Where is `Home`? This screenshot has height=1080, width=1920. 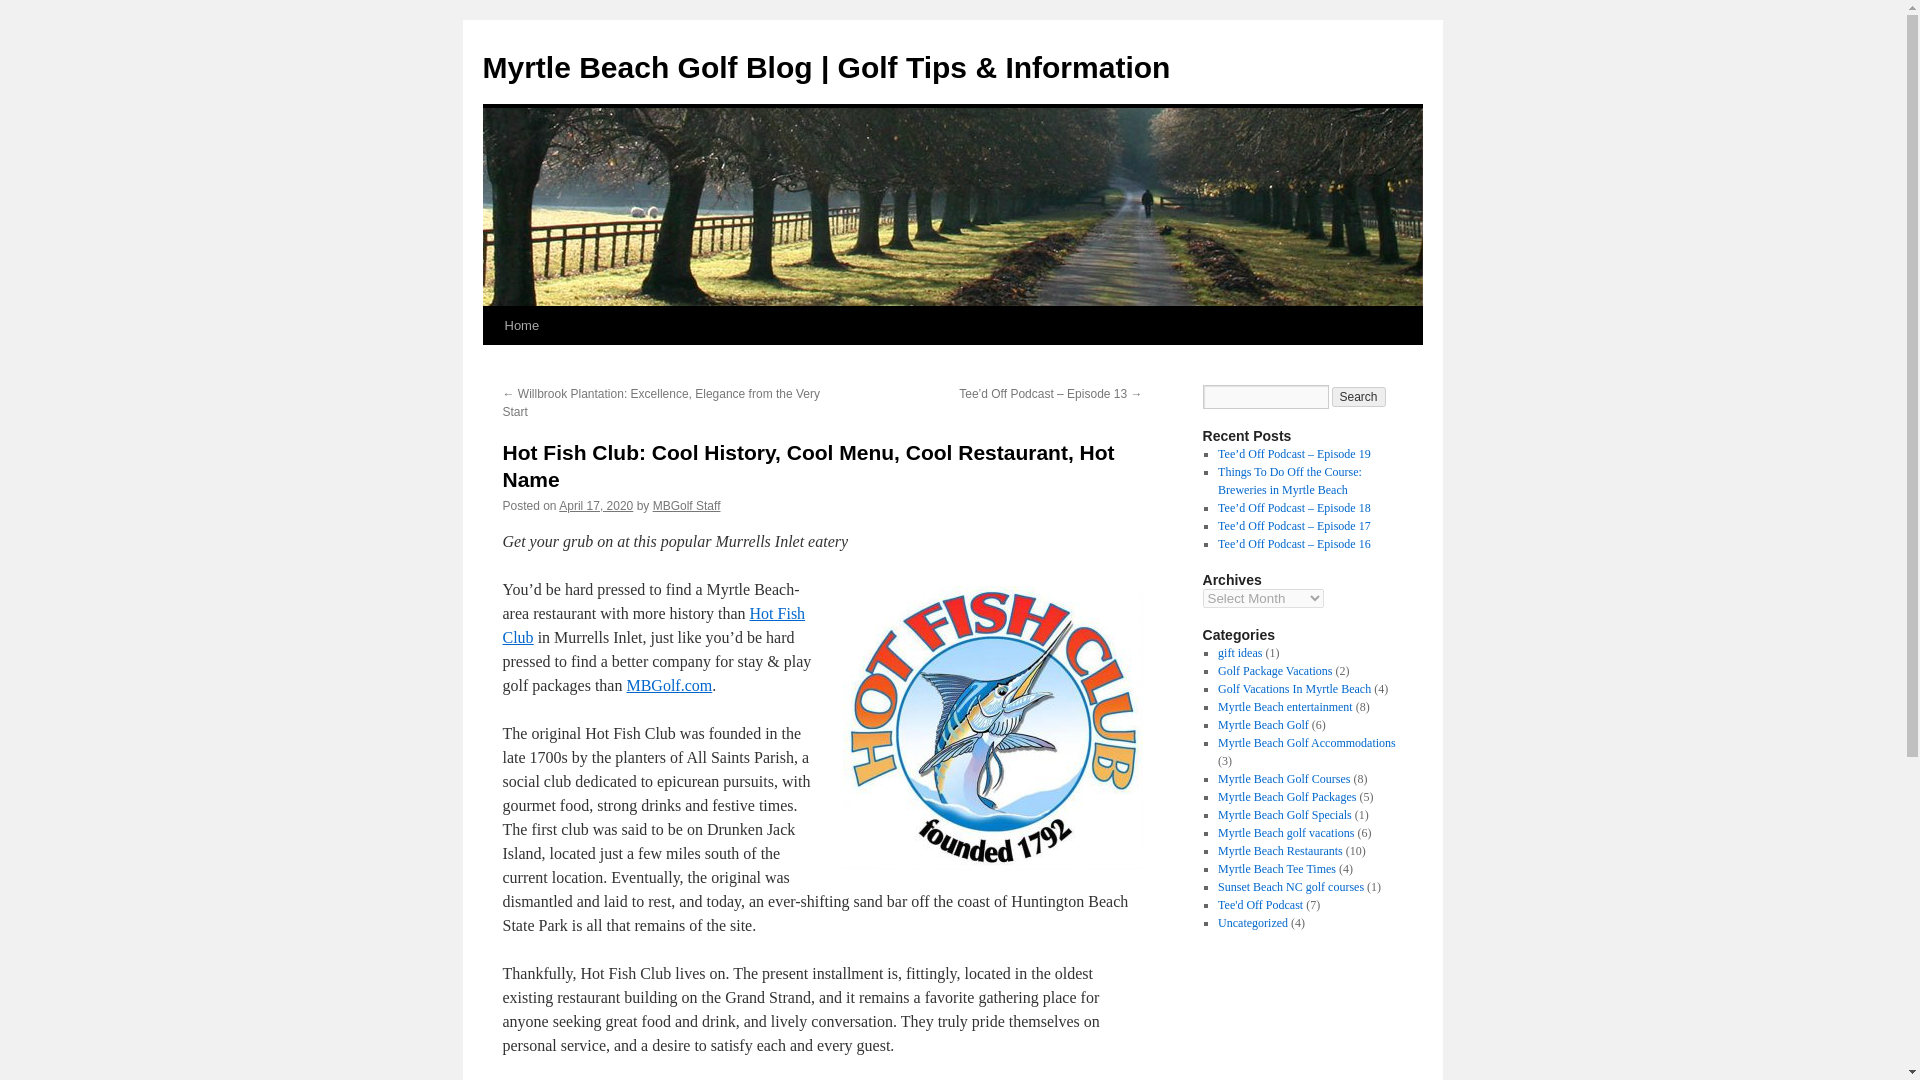 Home is located at coordinates (521, 325).